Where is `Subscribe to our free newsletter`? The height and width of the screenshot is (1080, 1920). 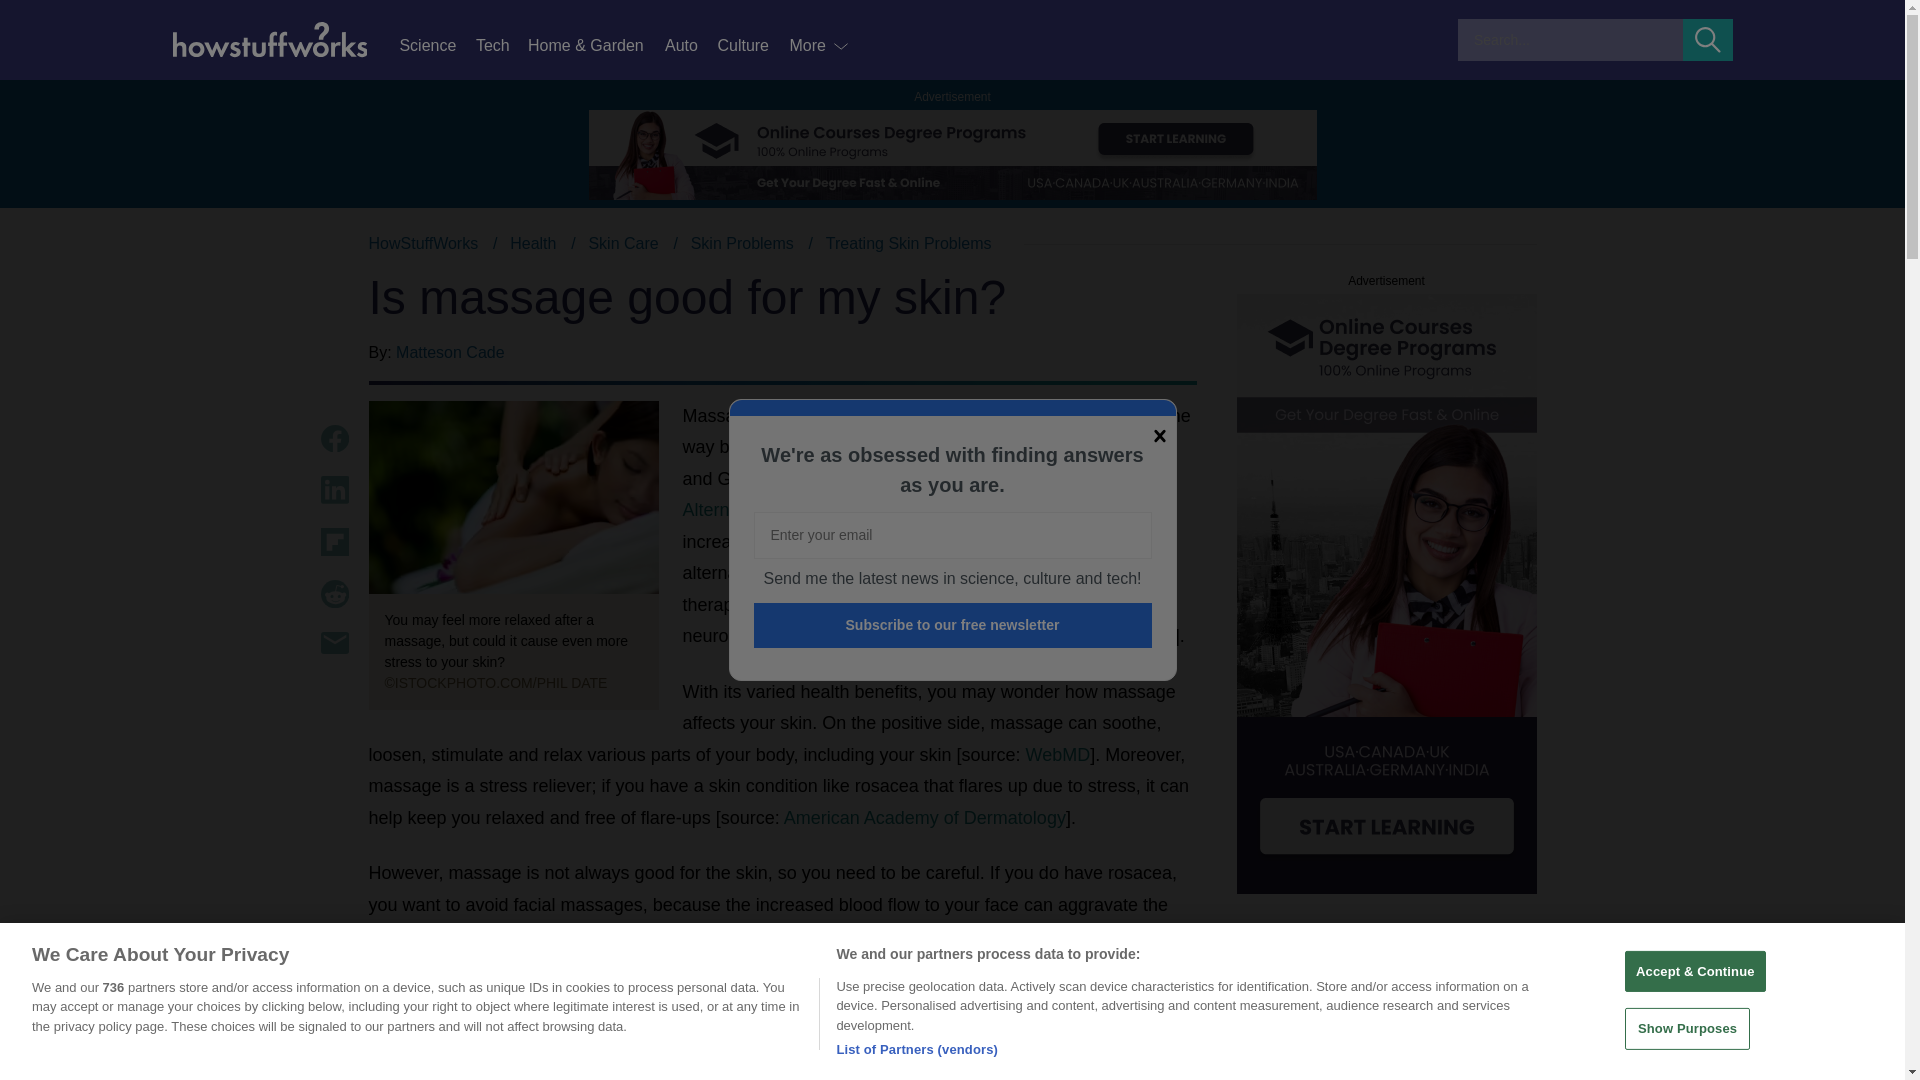 Subscribe to our free newsletter is located at coordinates (953, 625).